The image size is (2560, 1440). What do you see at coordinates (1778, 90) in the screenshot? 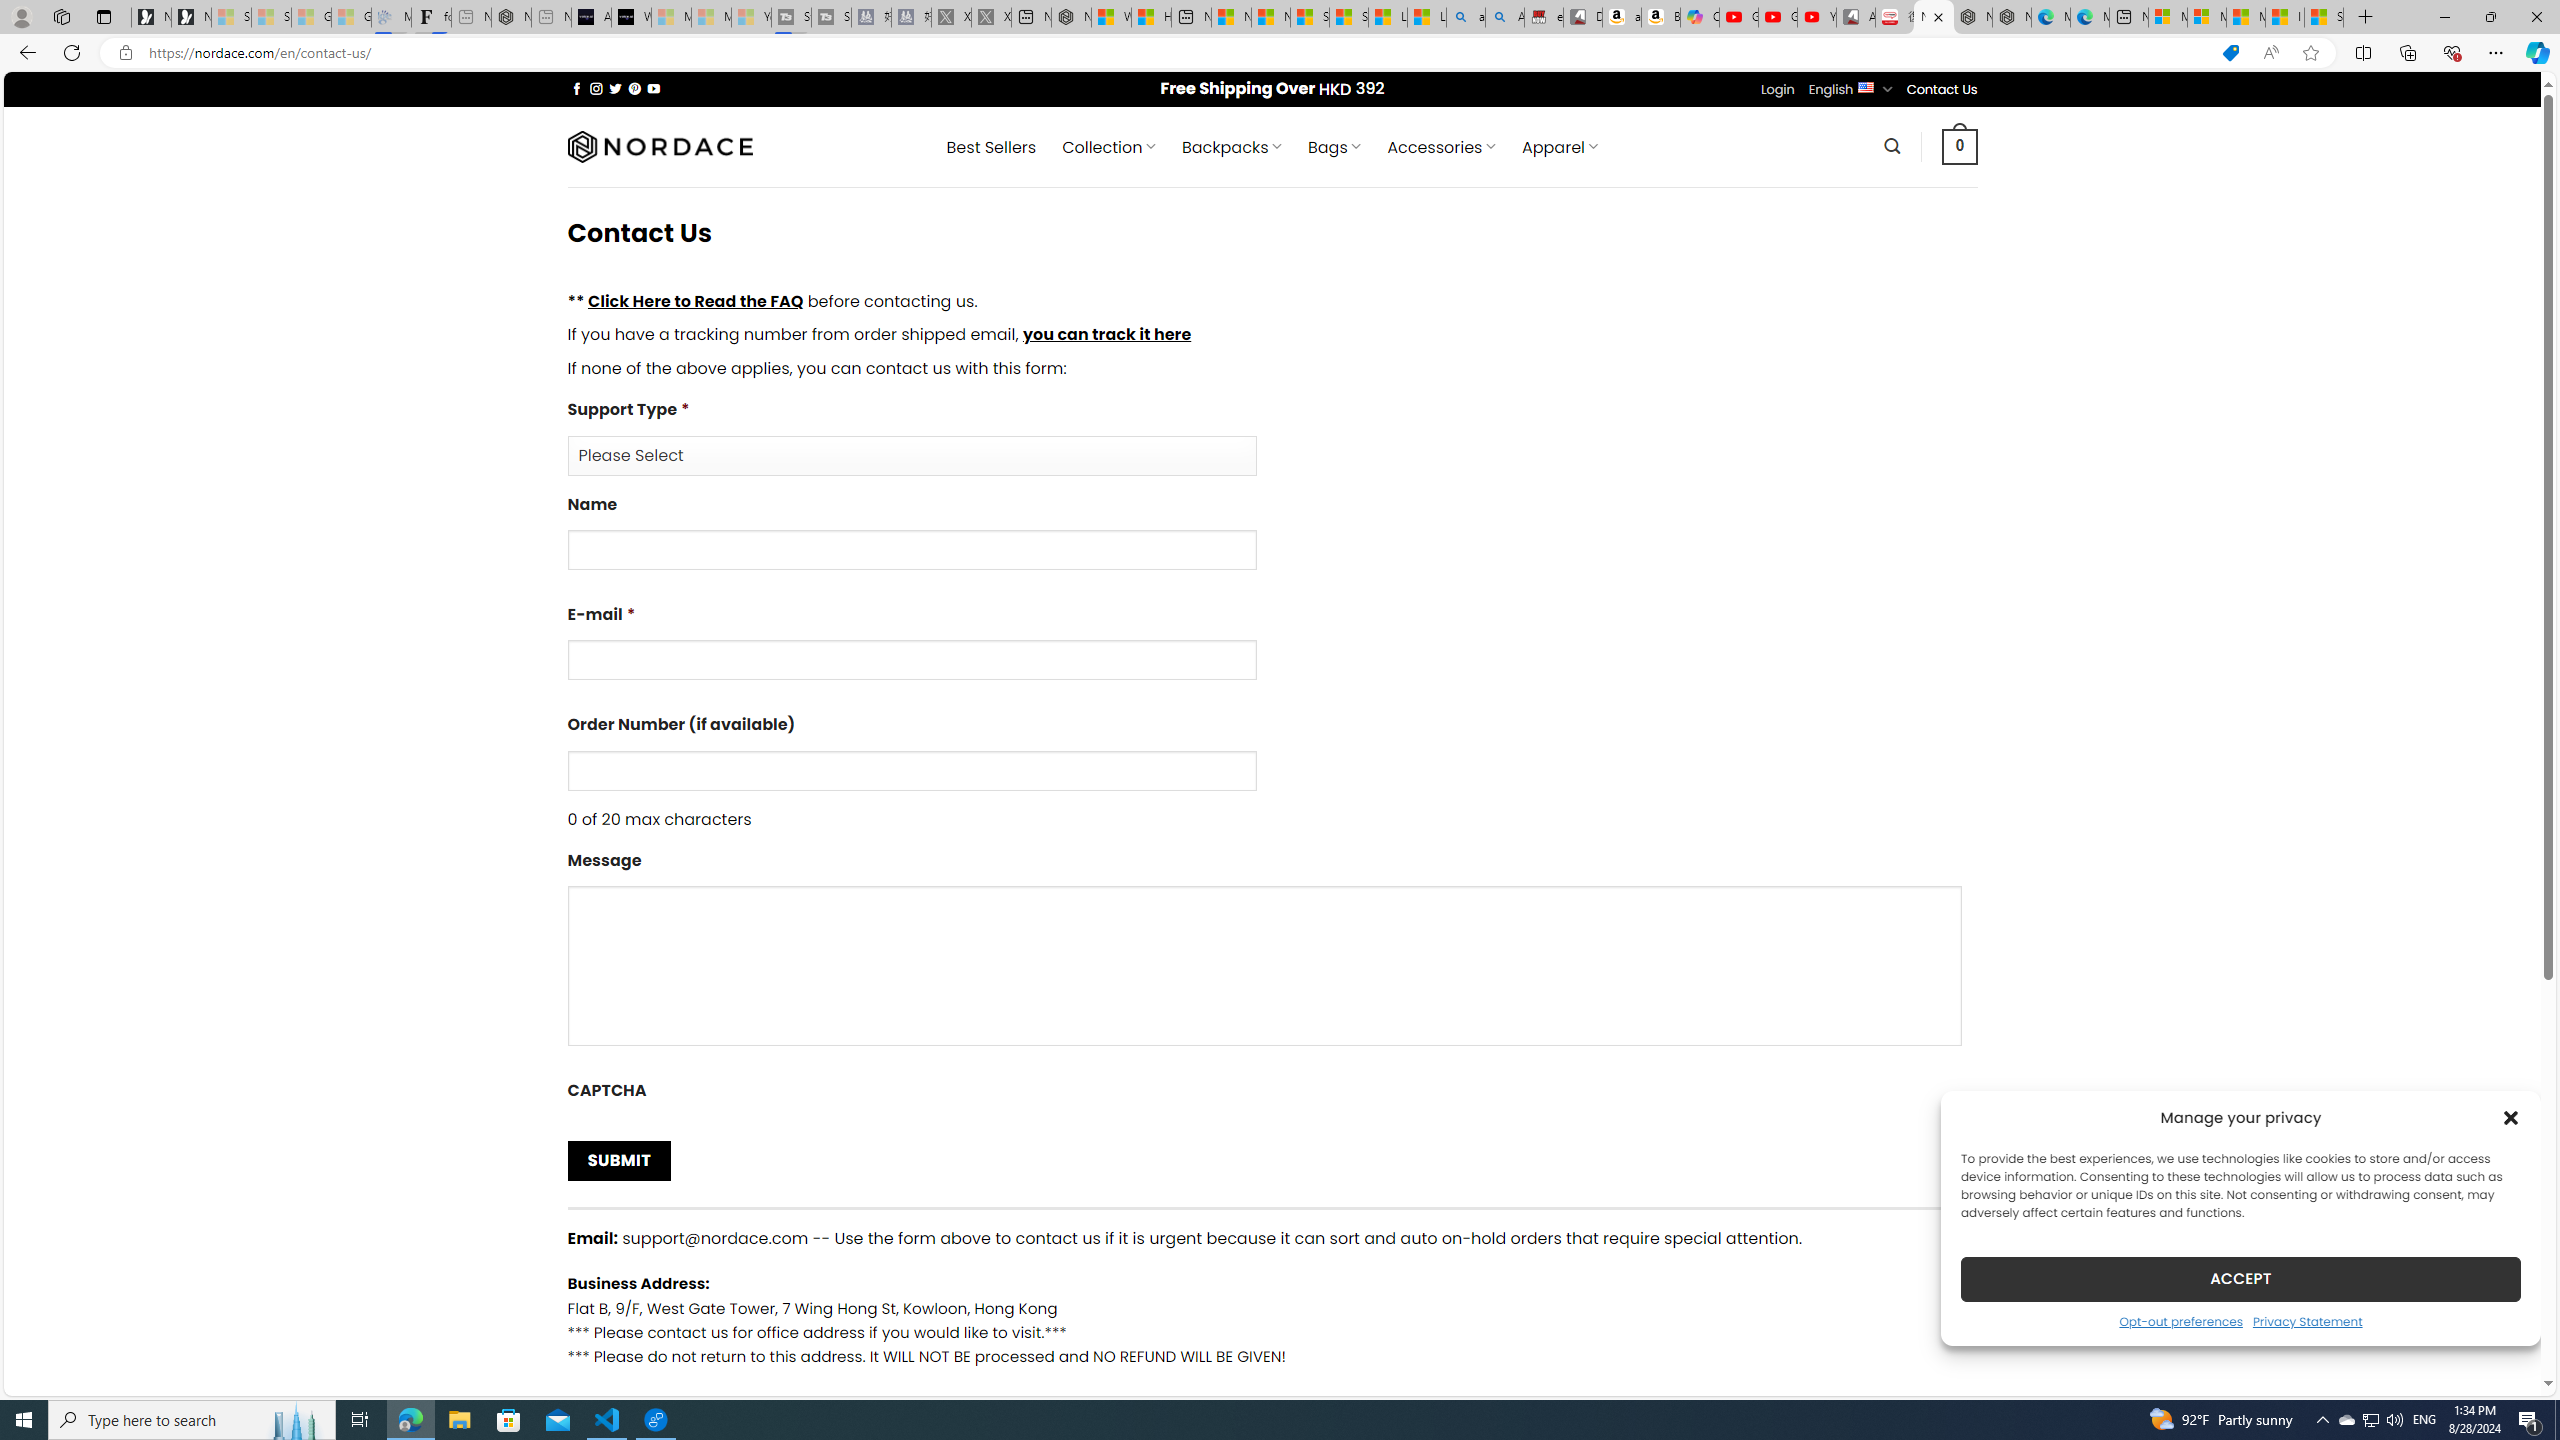
I see `Login` at bounding box center [1778, 90].